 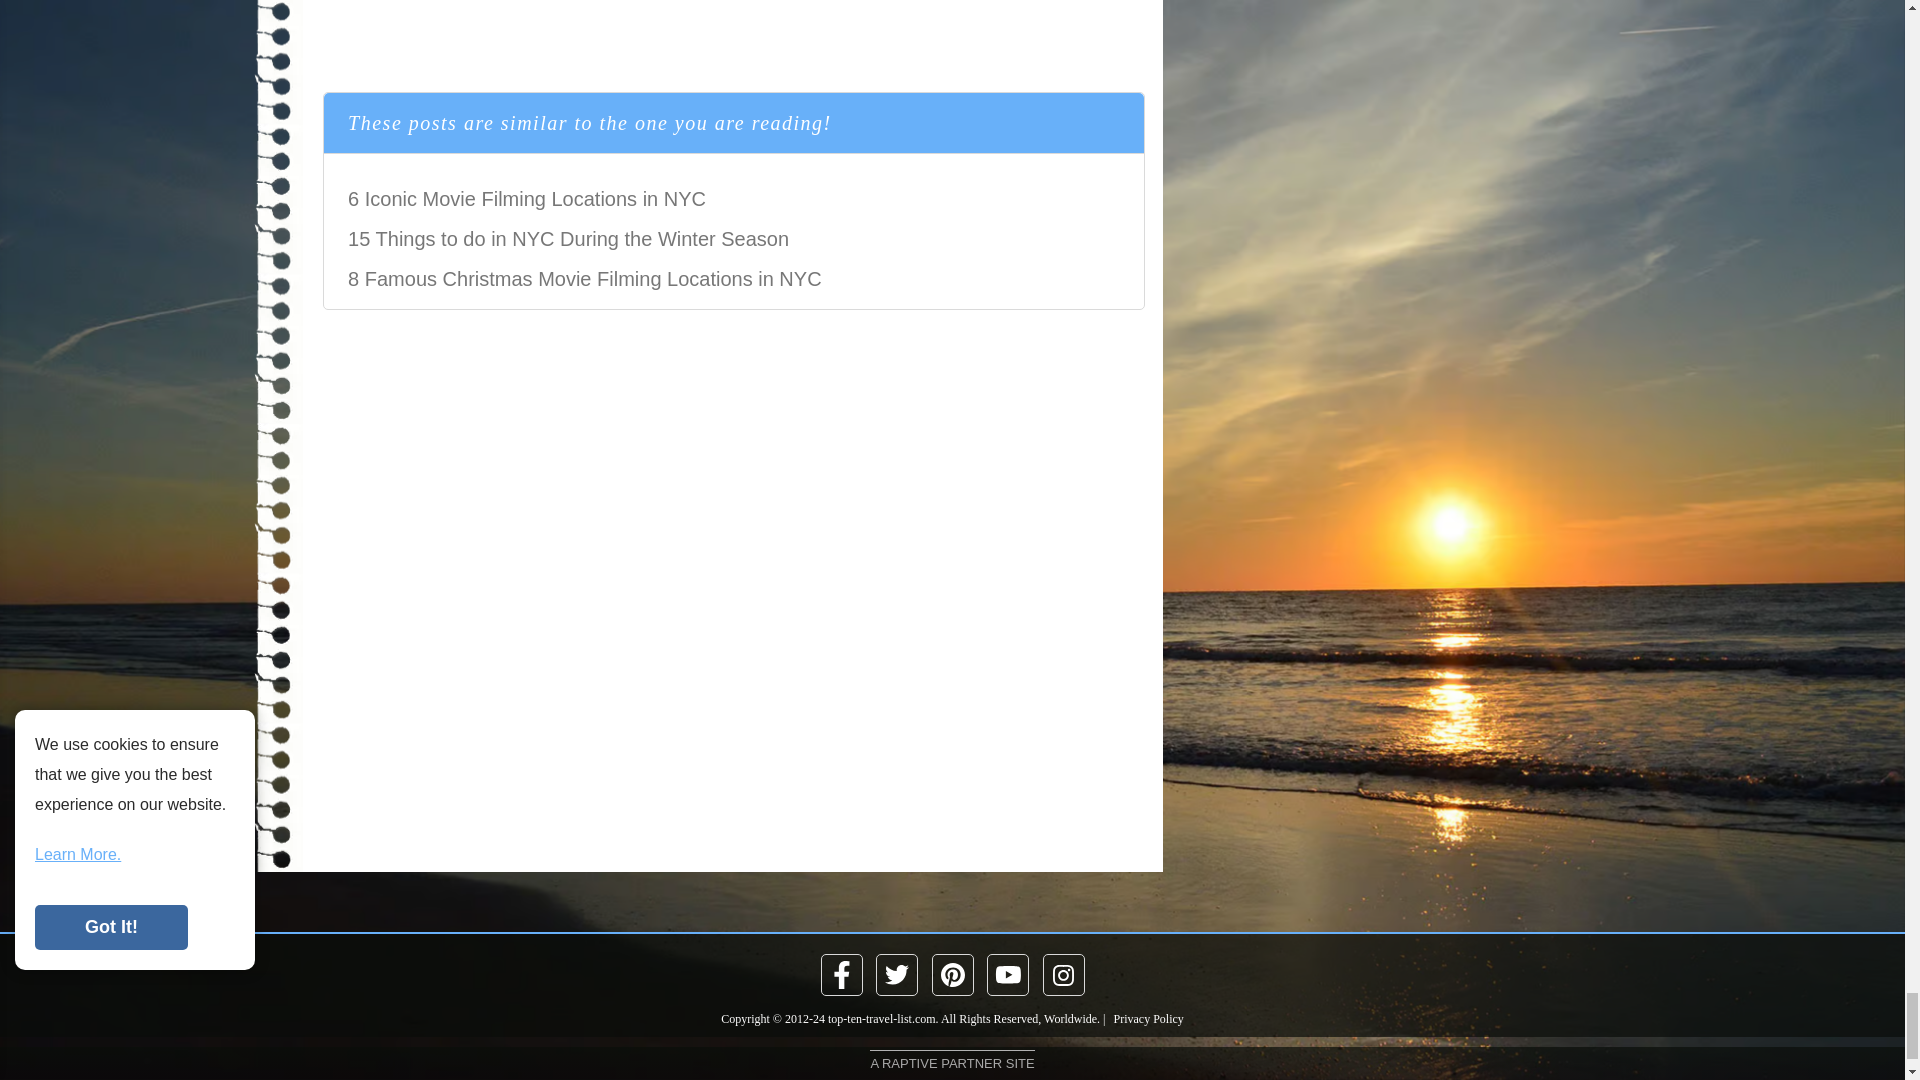 What do you see at coordinates (1008, 975) in the screenshot?
I see `Top Ten Travel List on Youtube` at bounding box center [1008, 975].